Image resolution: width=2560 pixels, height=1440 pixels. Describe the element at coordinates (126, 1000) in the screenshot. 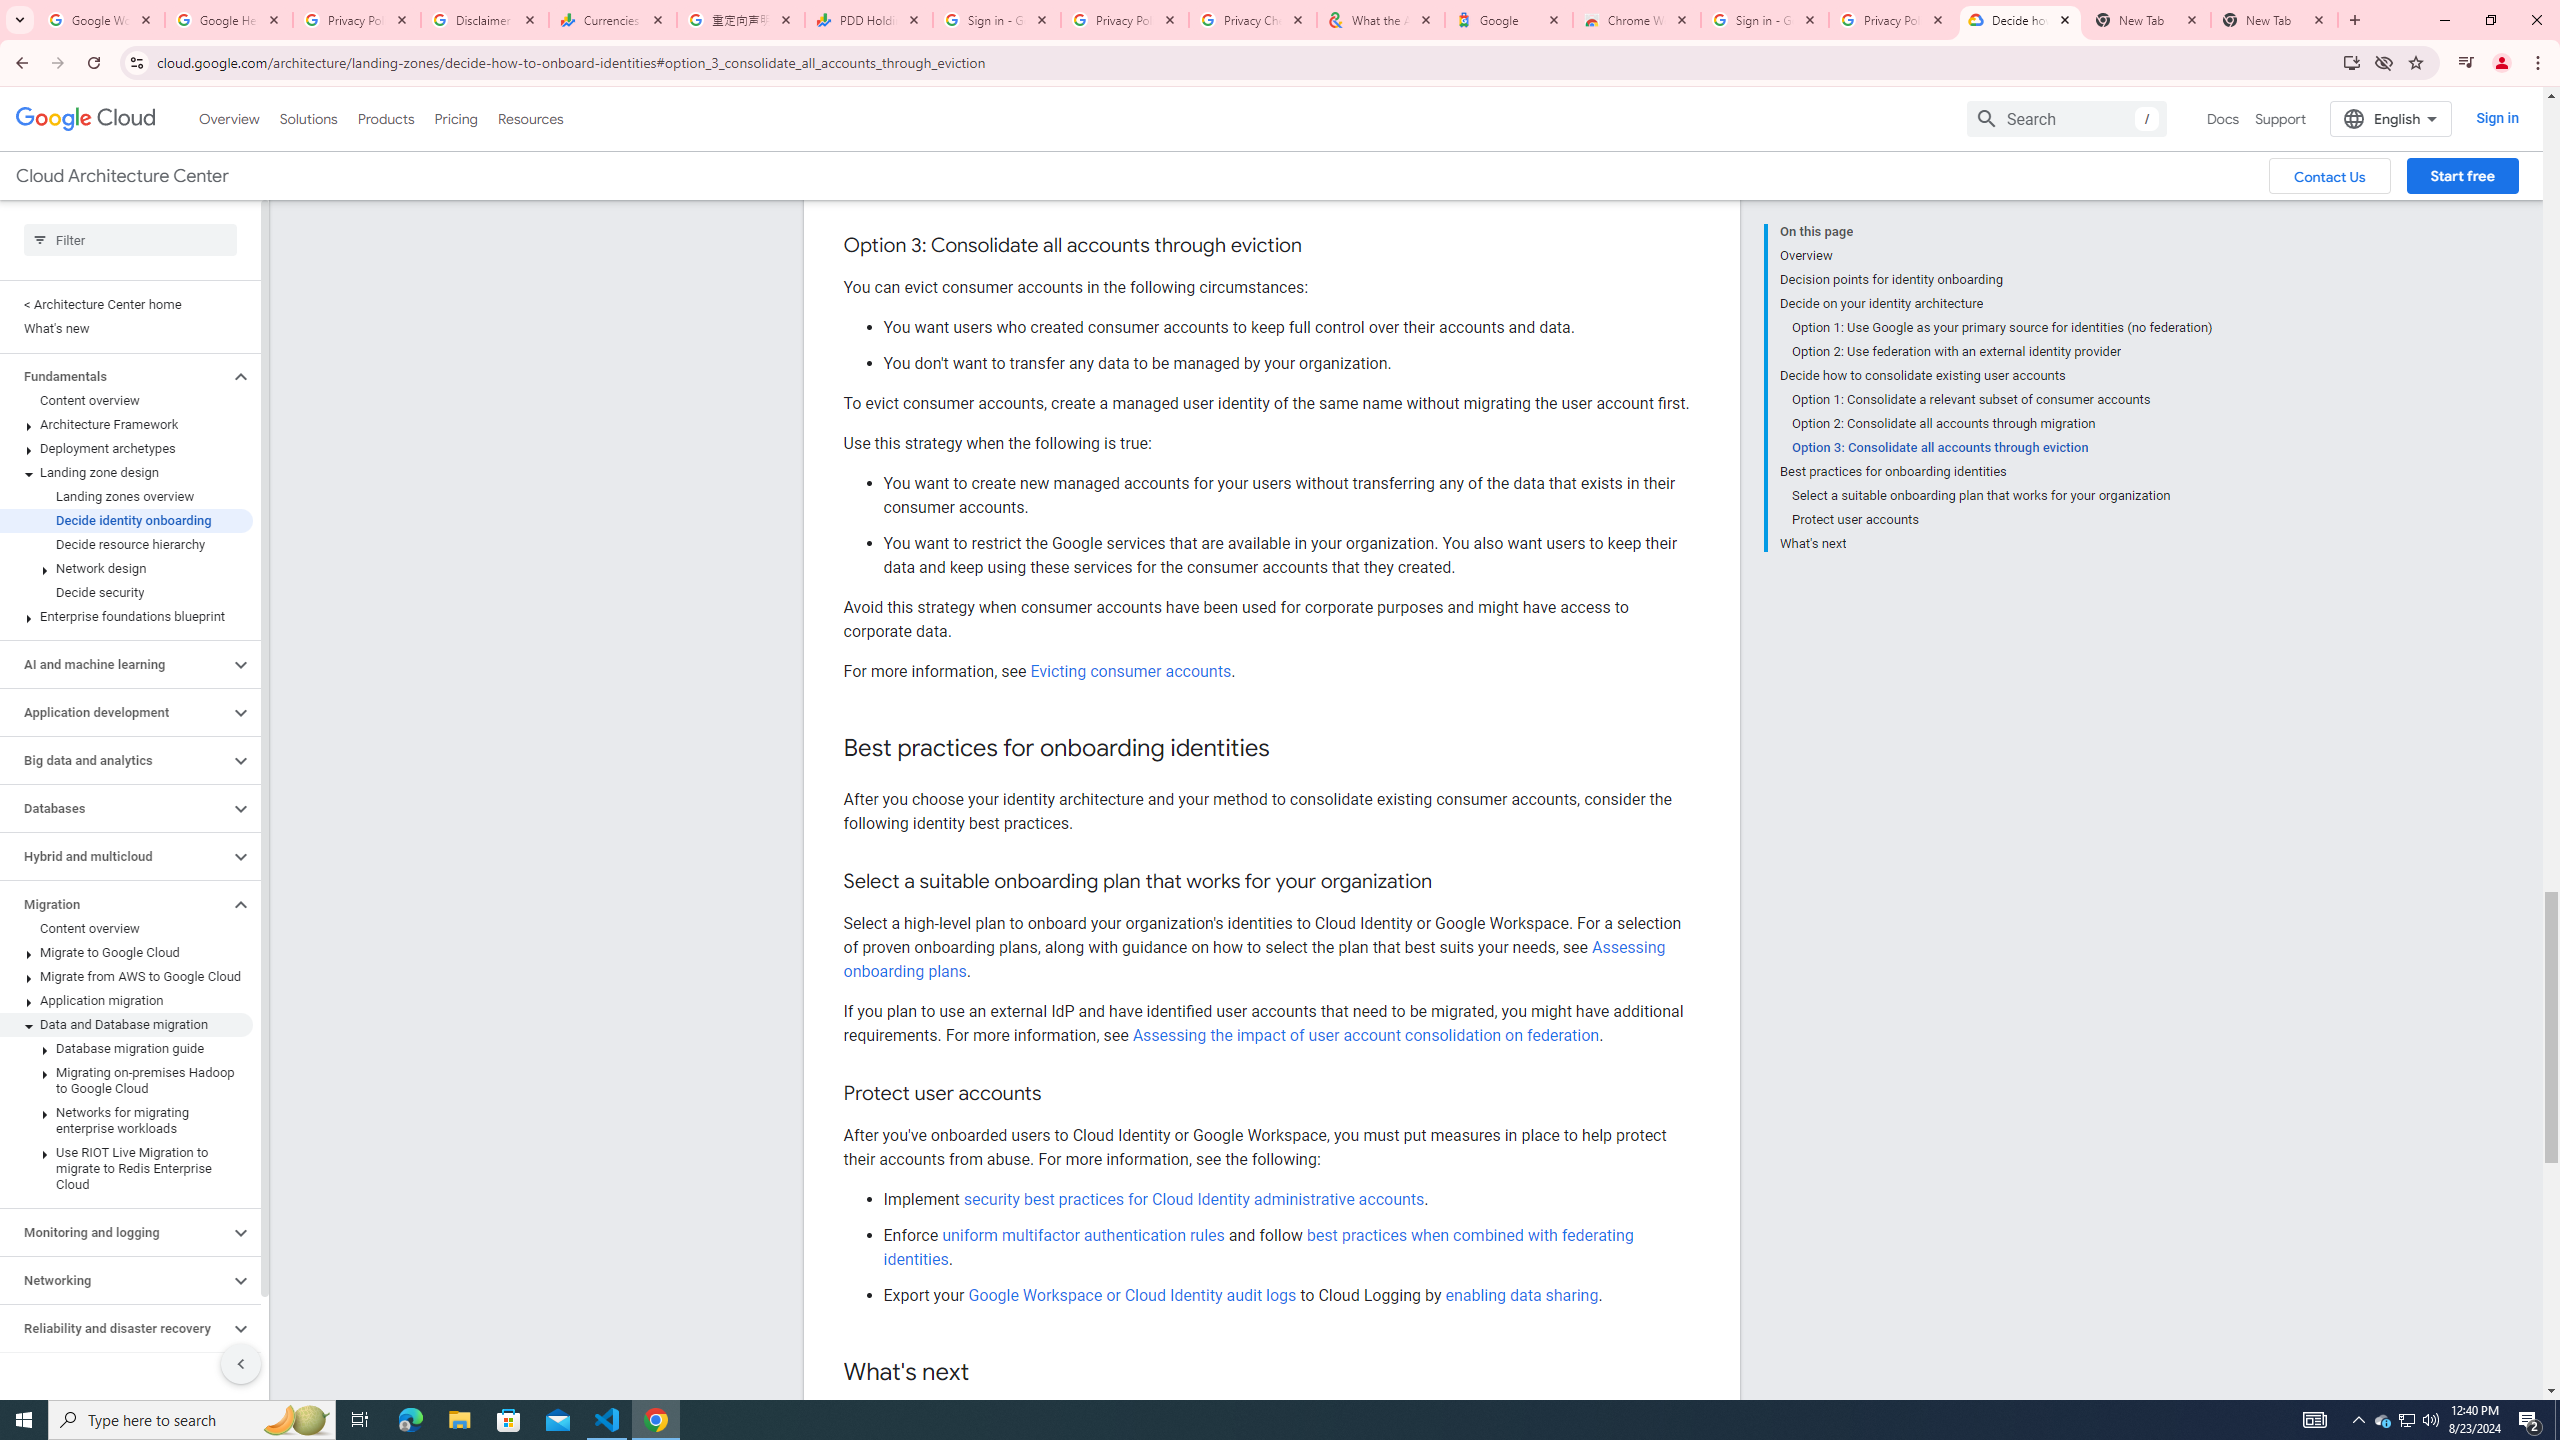

I see `Application migration` at that location.